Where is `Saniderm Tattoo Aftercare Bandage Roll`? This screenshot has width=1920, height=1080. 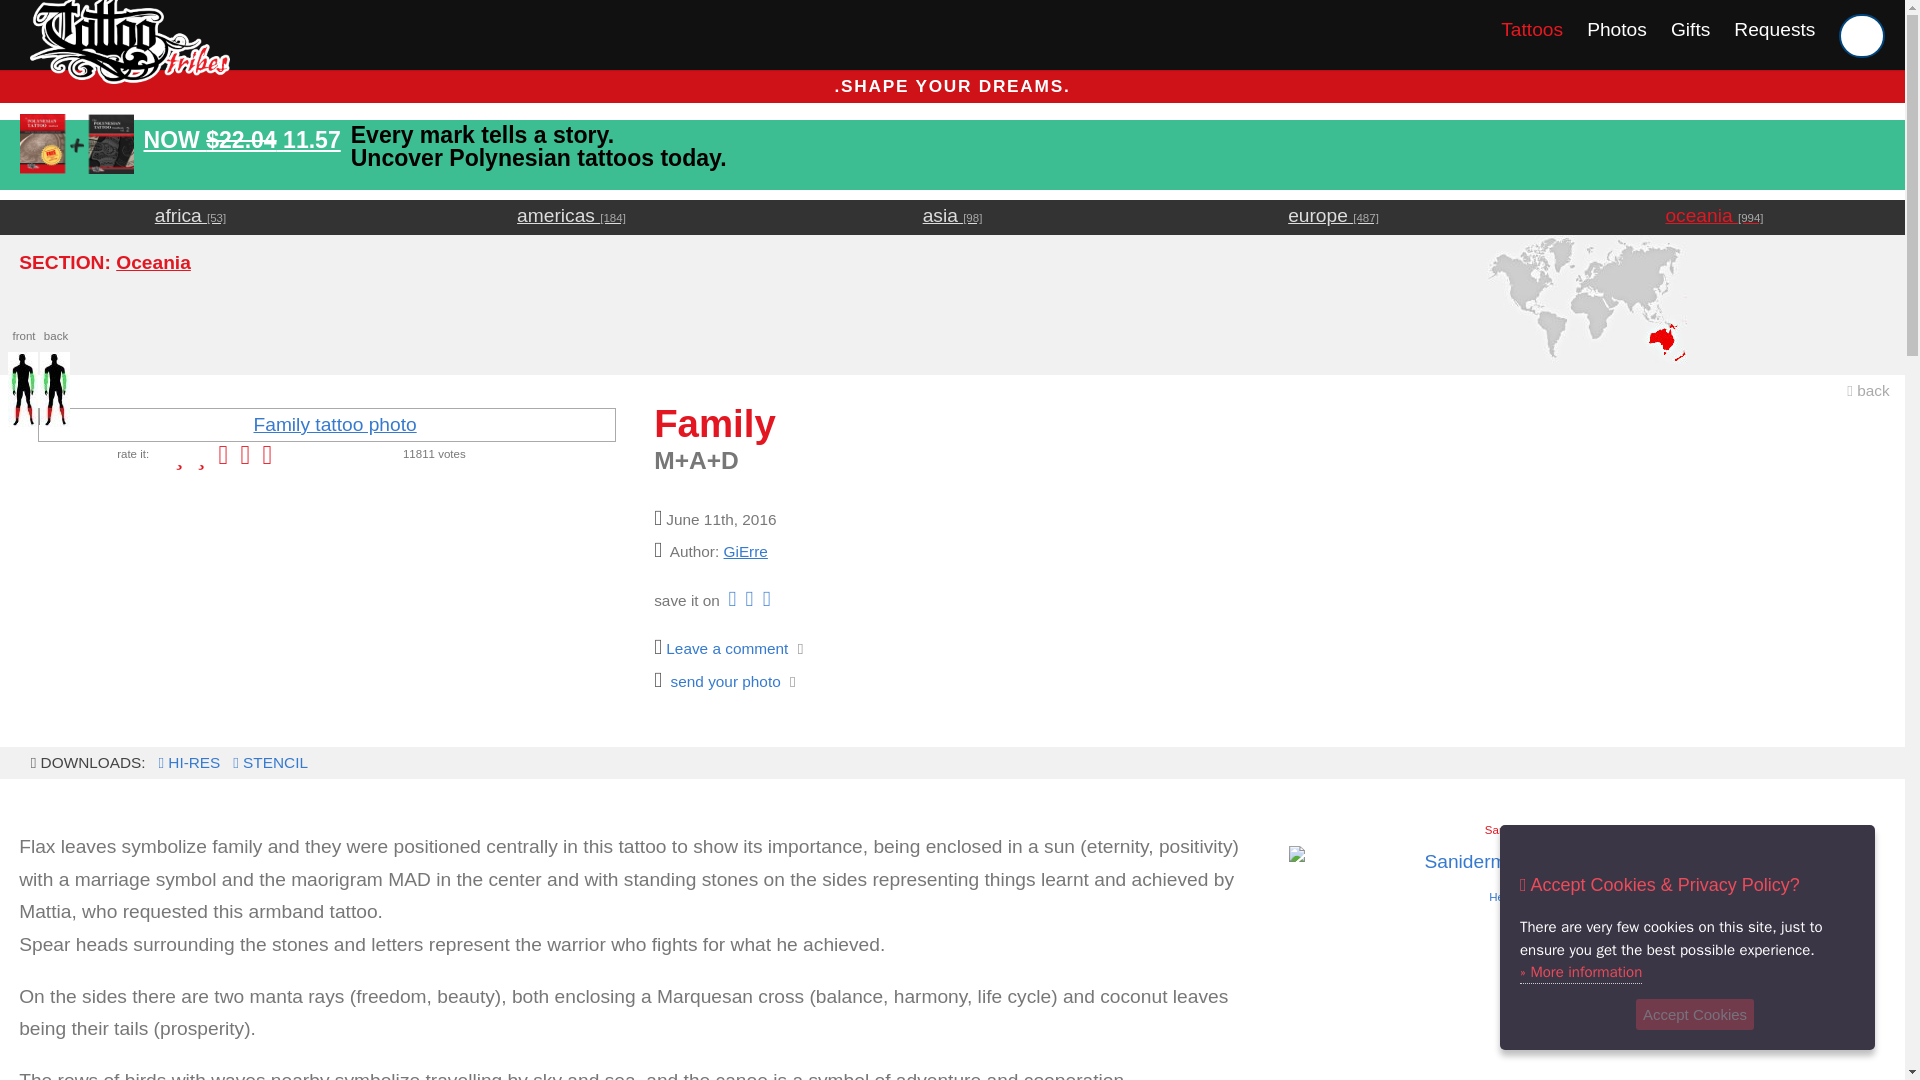
Saniderm Tattoo Aftercare Bandage Roll is located at coordinates (1586, 890).